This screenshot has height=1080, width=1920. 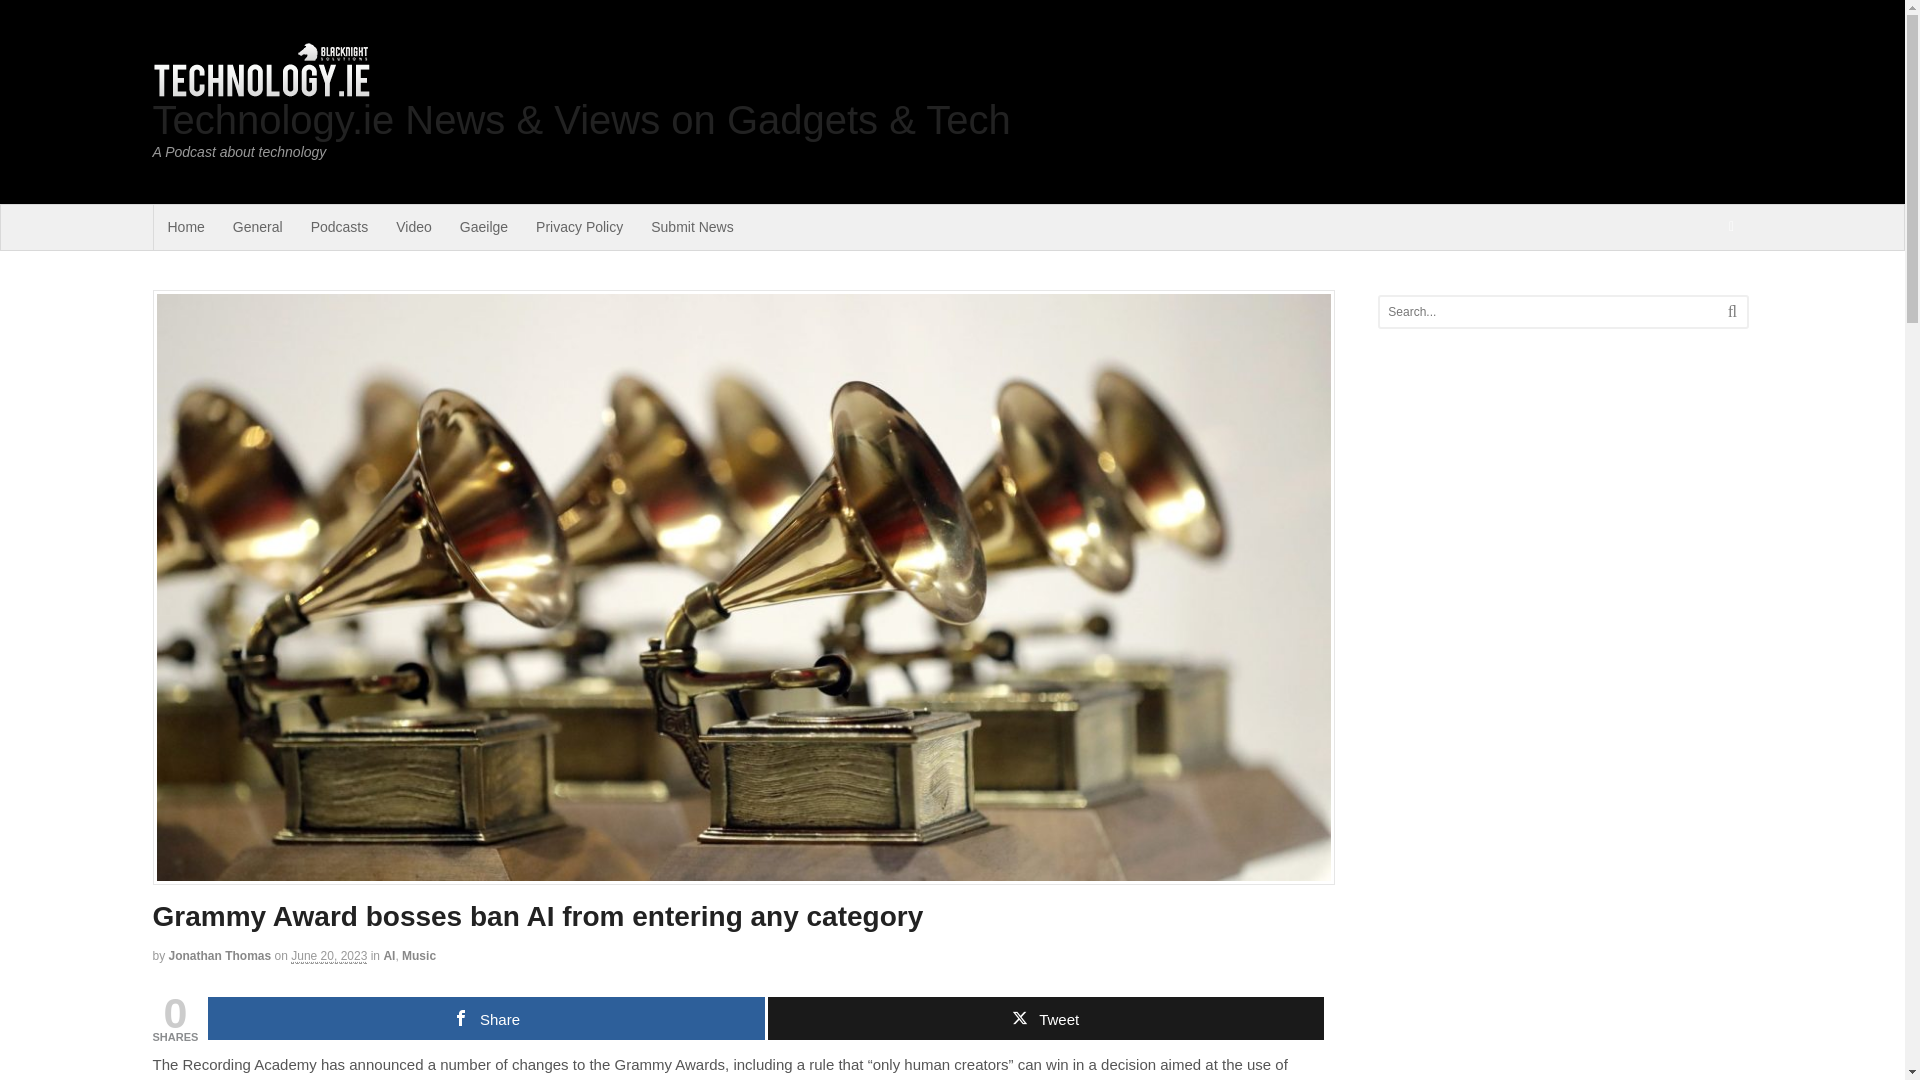 What do you see at coordinates (260, 90) in the screenshot?
I see `A Podcast about technology` at bounding box center [260, 90].